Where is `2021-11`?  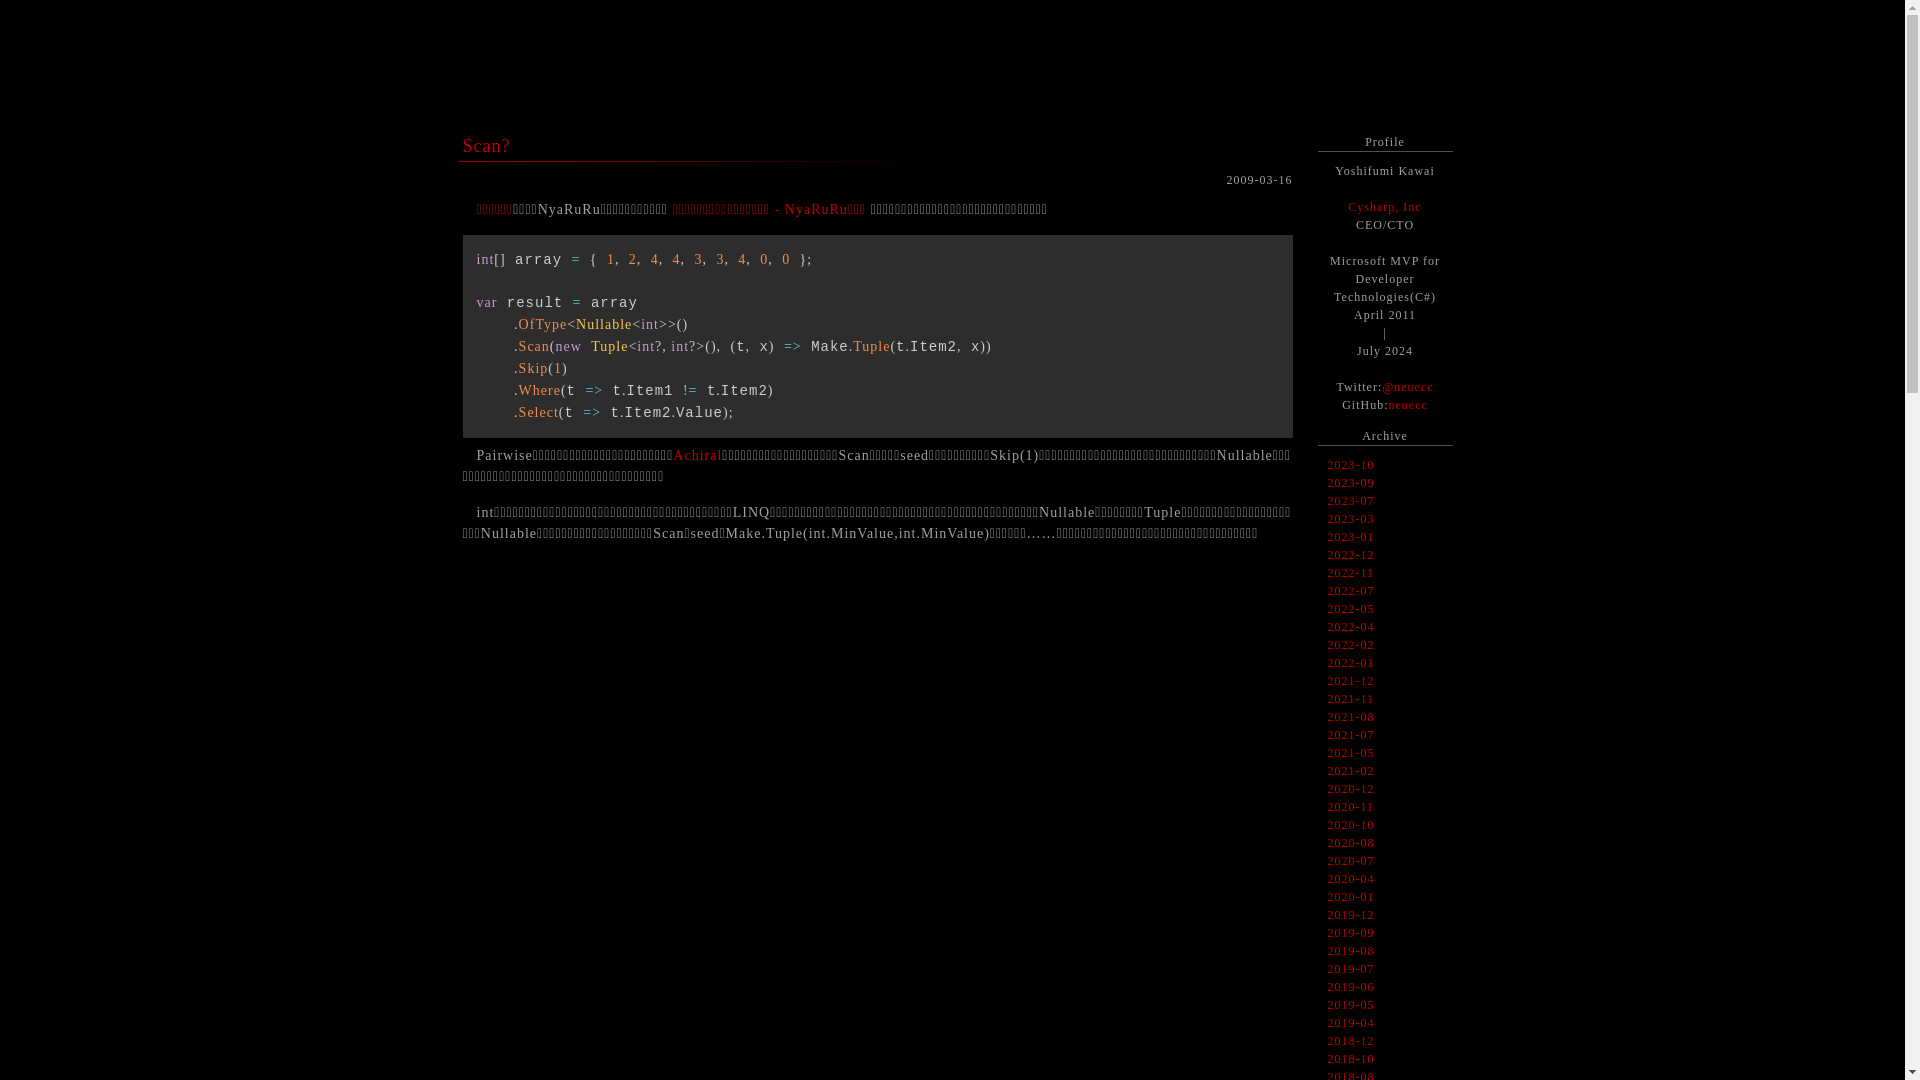 2021-11 is located at coordinates (1352, 699).